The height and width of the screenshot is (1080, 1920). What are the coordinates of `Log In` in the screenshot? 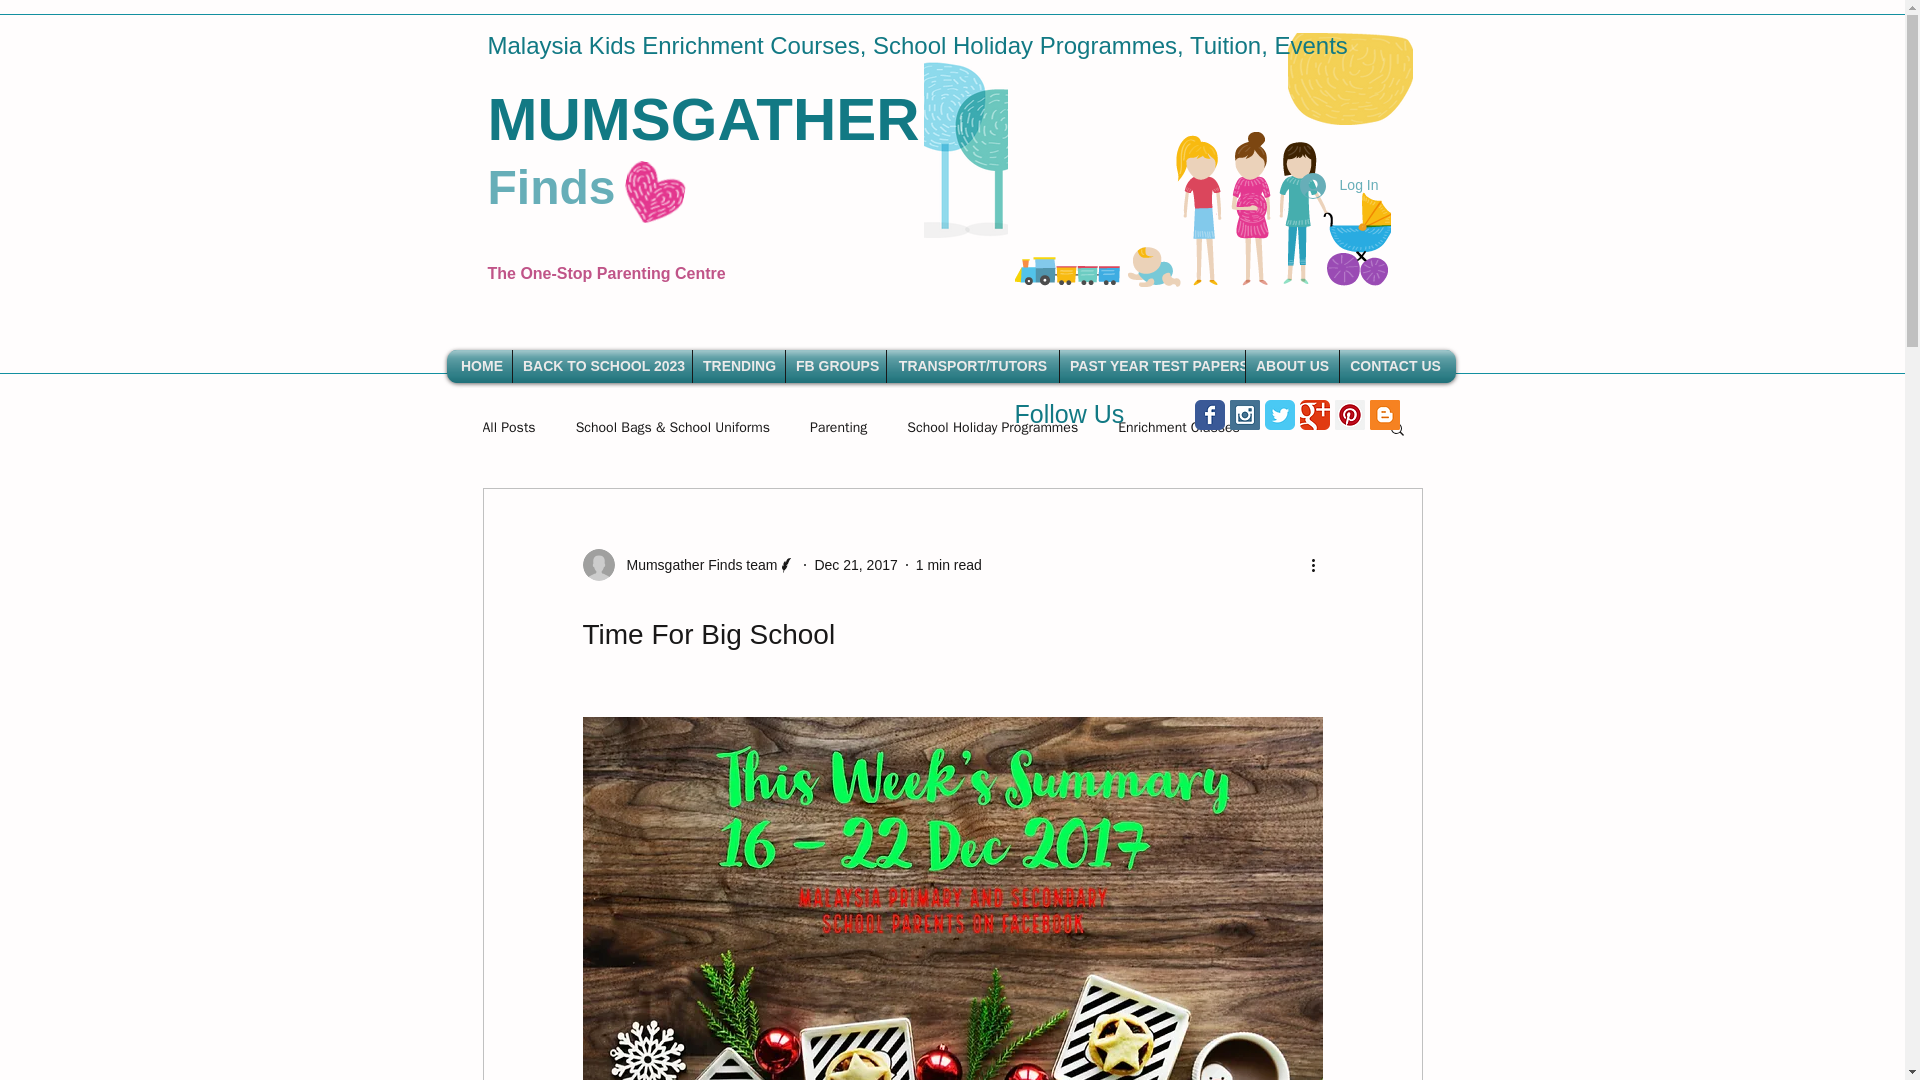 It's located at (1340, 185).